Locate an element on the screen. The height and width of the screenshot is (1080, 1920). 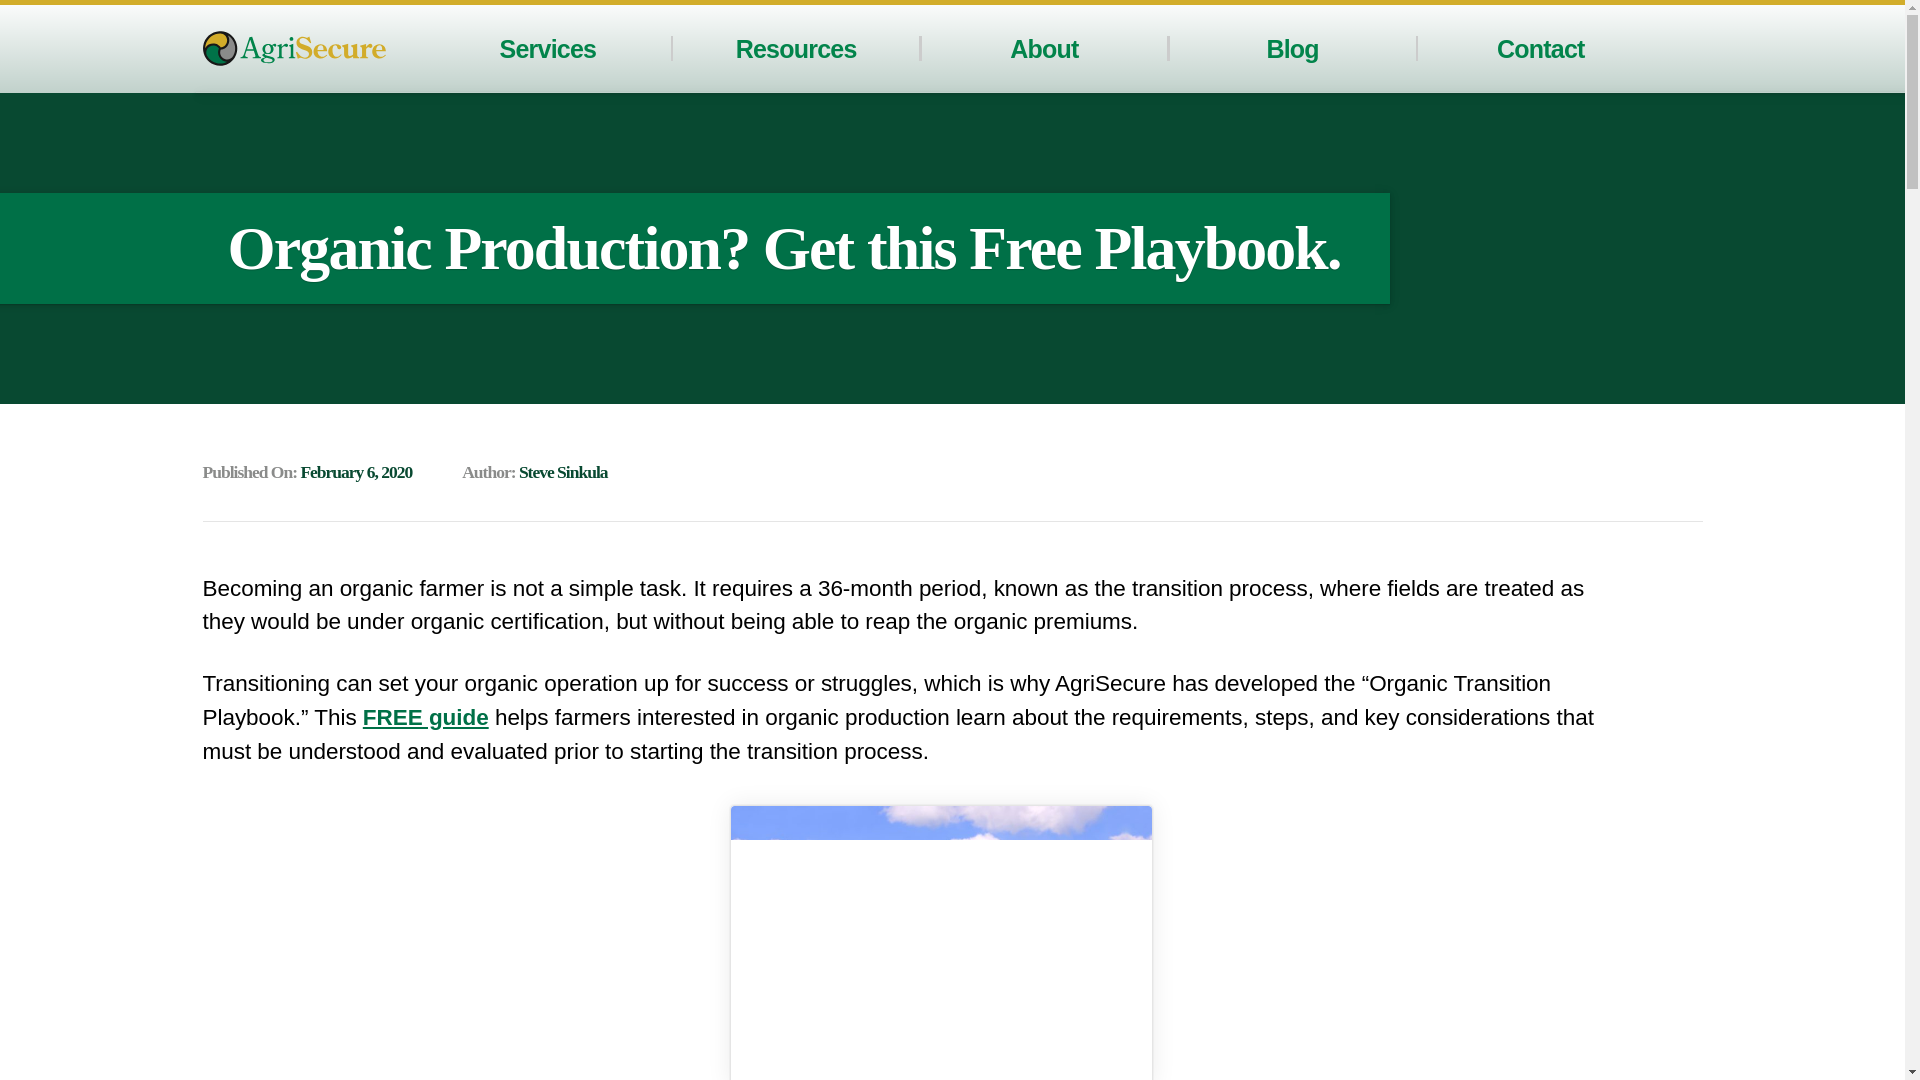
Blog is located at coordinates (1291, 48).